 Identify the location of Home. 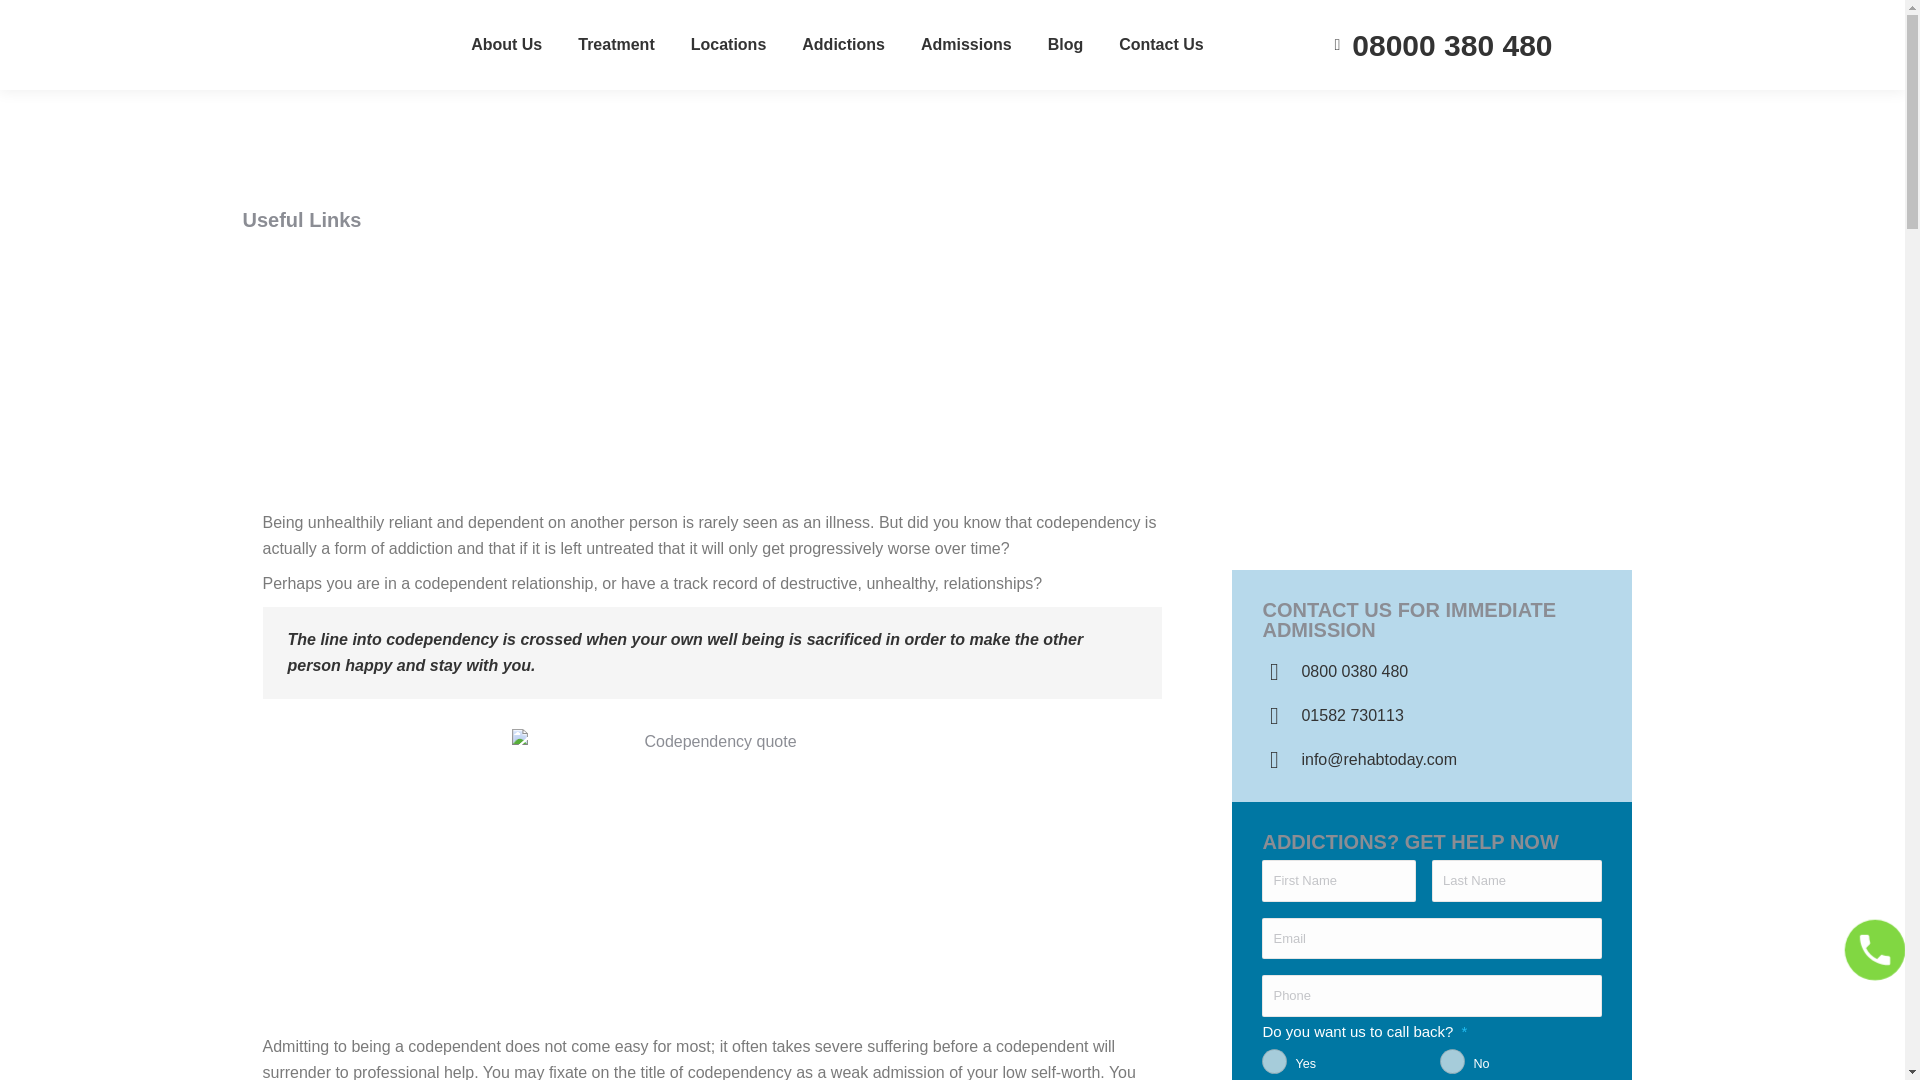
(258, 108).